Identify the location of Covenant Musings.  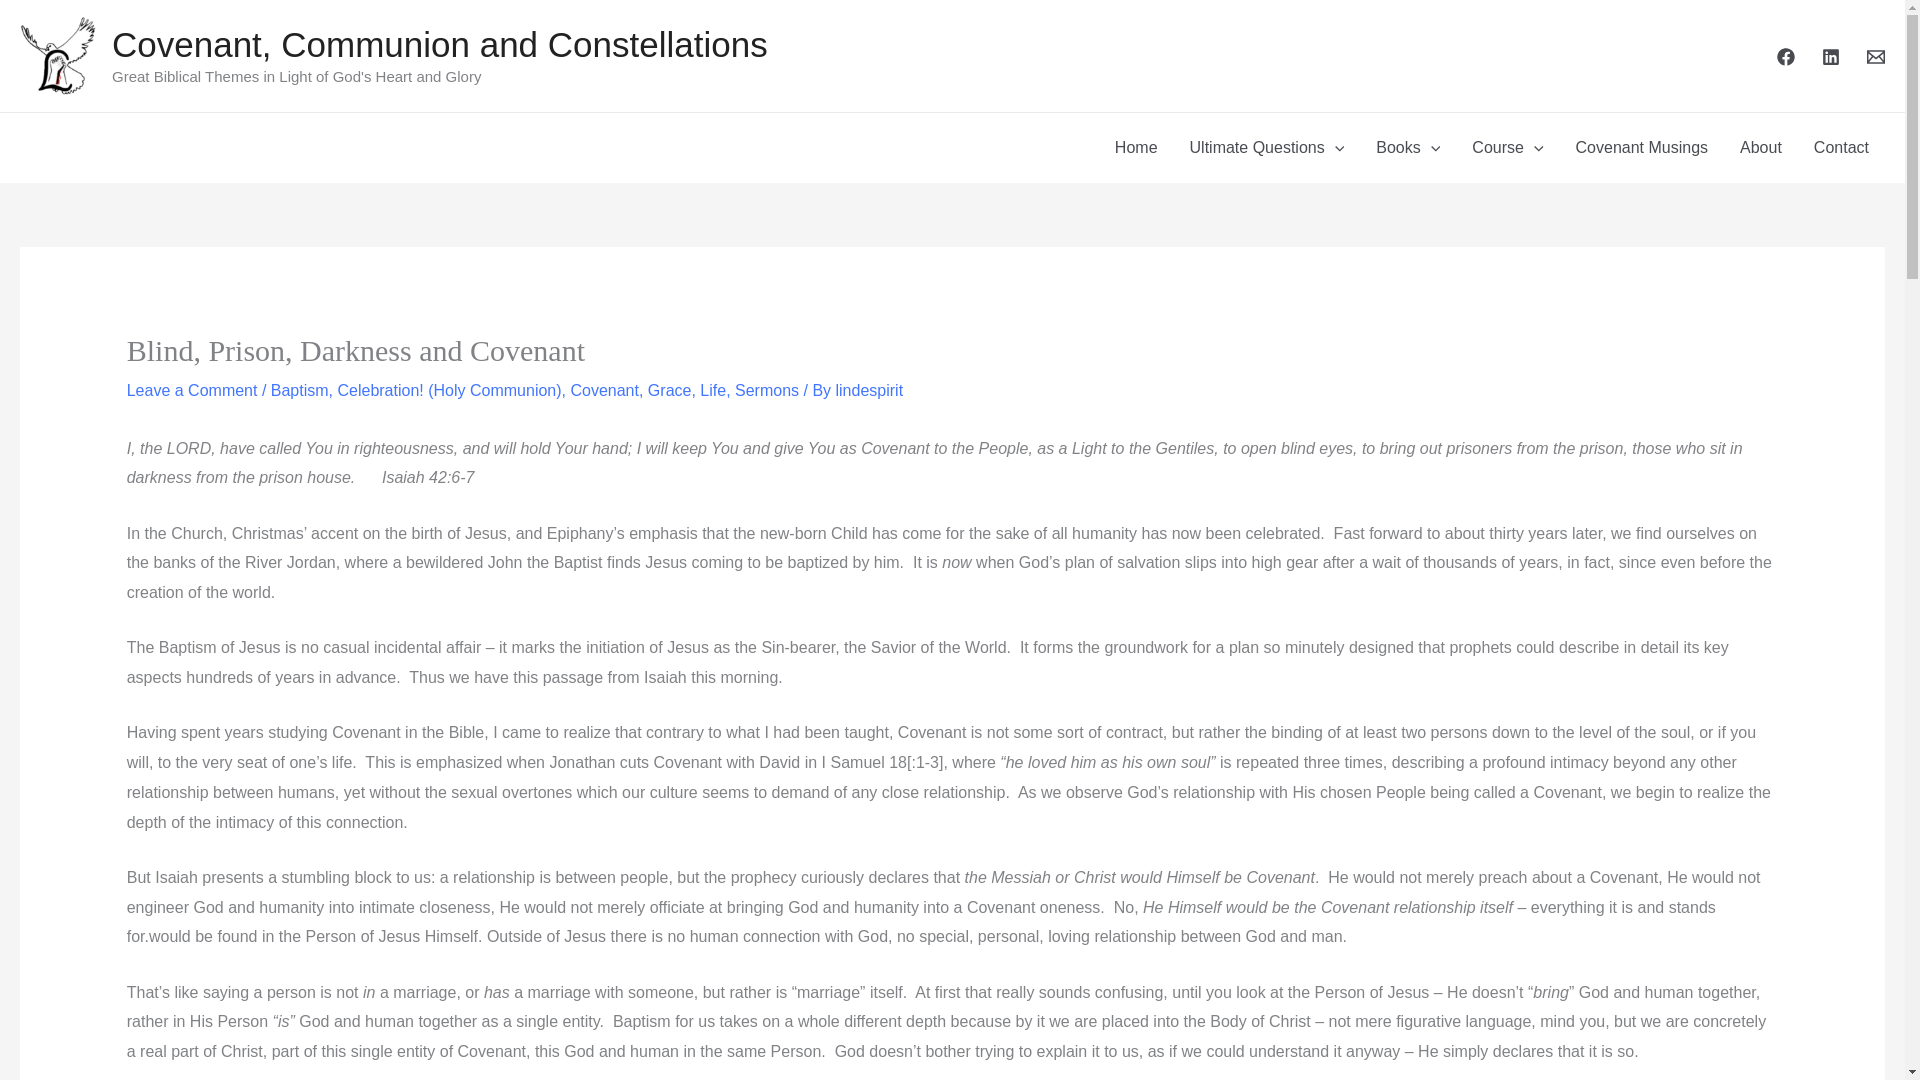
(1642, 148).